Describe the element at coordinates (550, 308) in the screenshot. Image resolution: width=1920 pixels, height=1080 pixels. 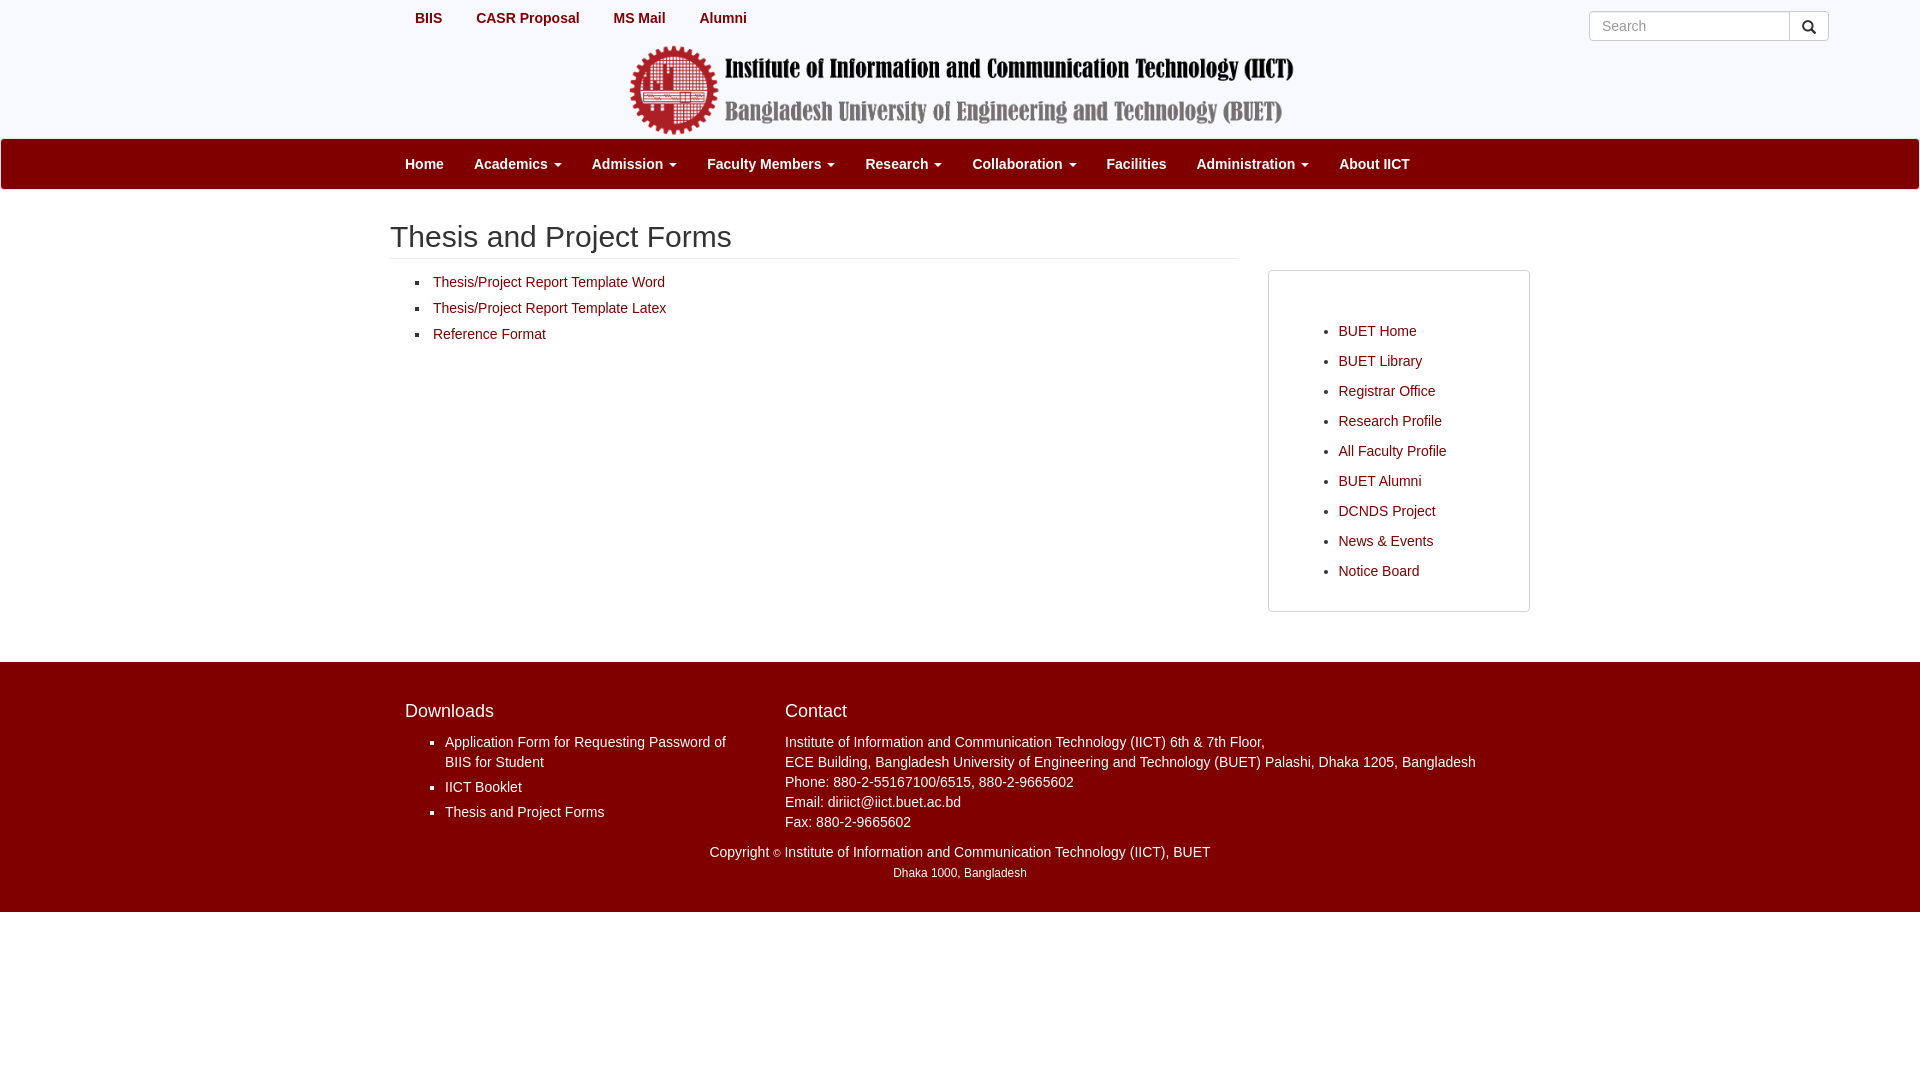
I see `Thesis/Project Report Template Latex` at that location.